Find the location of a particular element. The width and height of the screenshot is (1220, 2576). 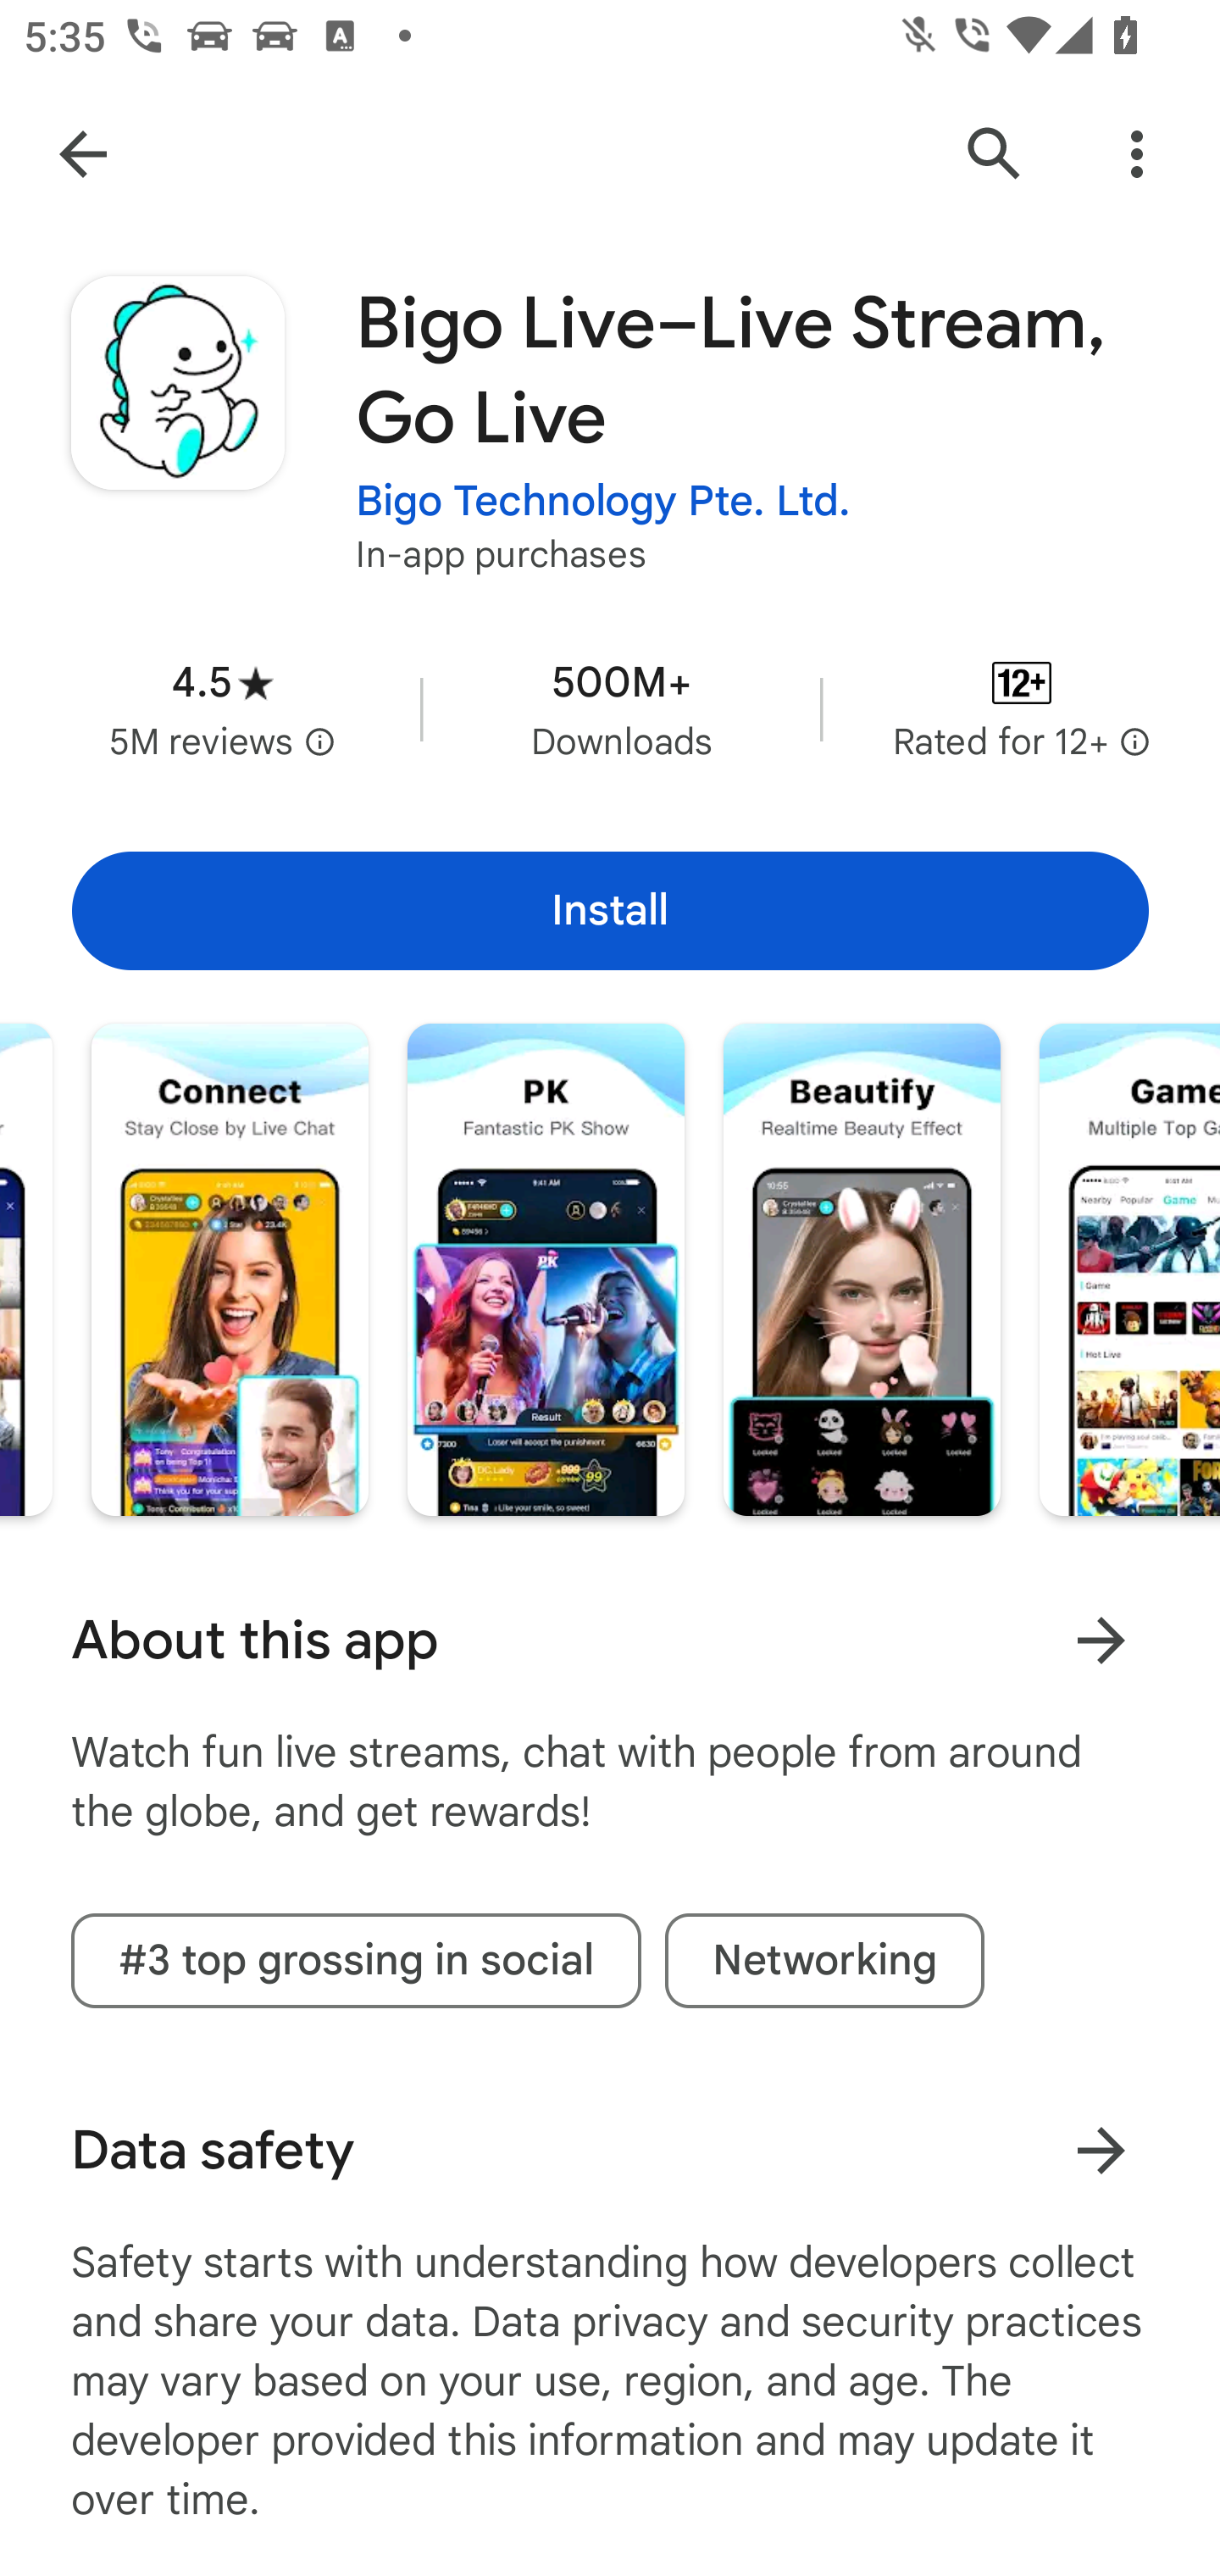

Install is located at coordinates (610, 910).